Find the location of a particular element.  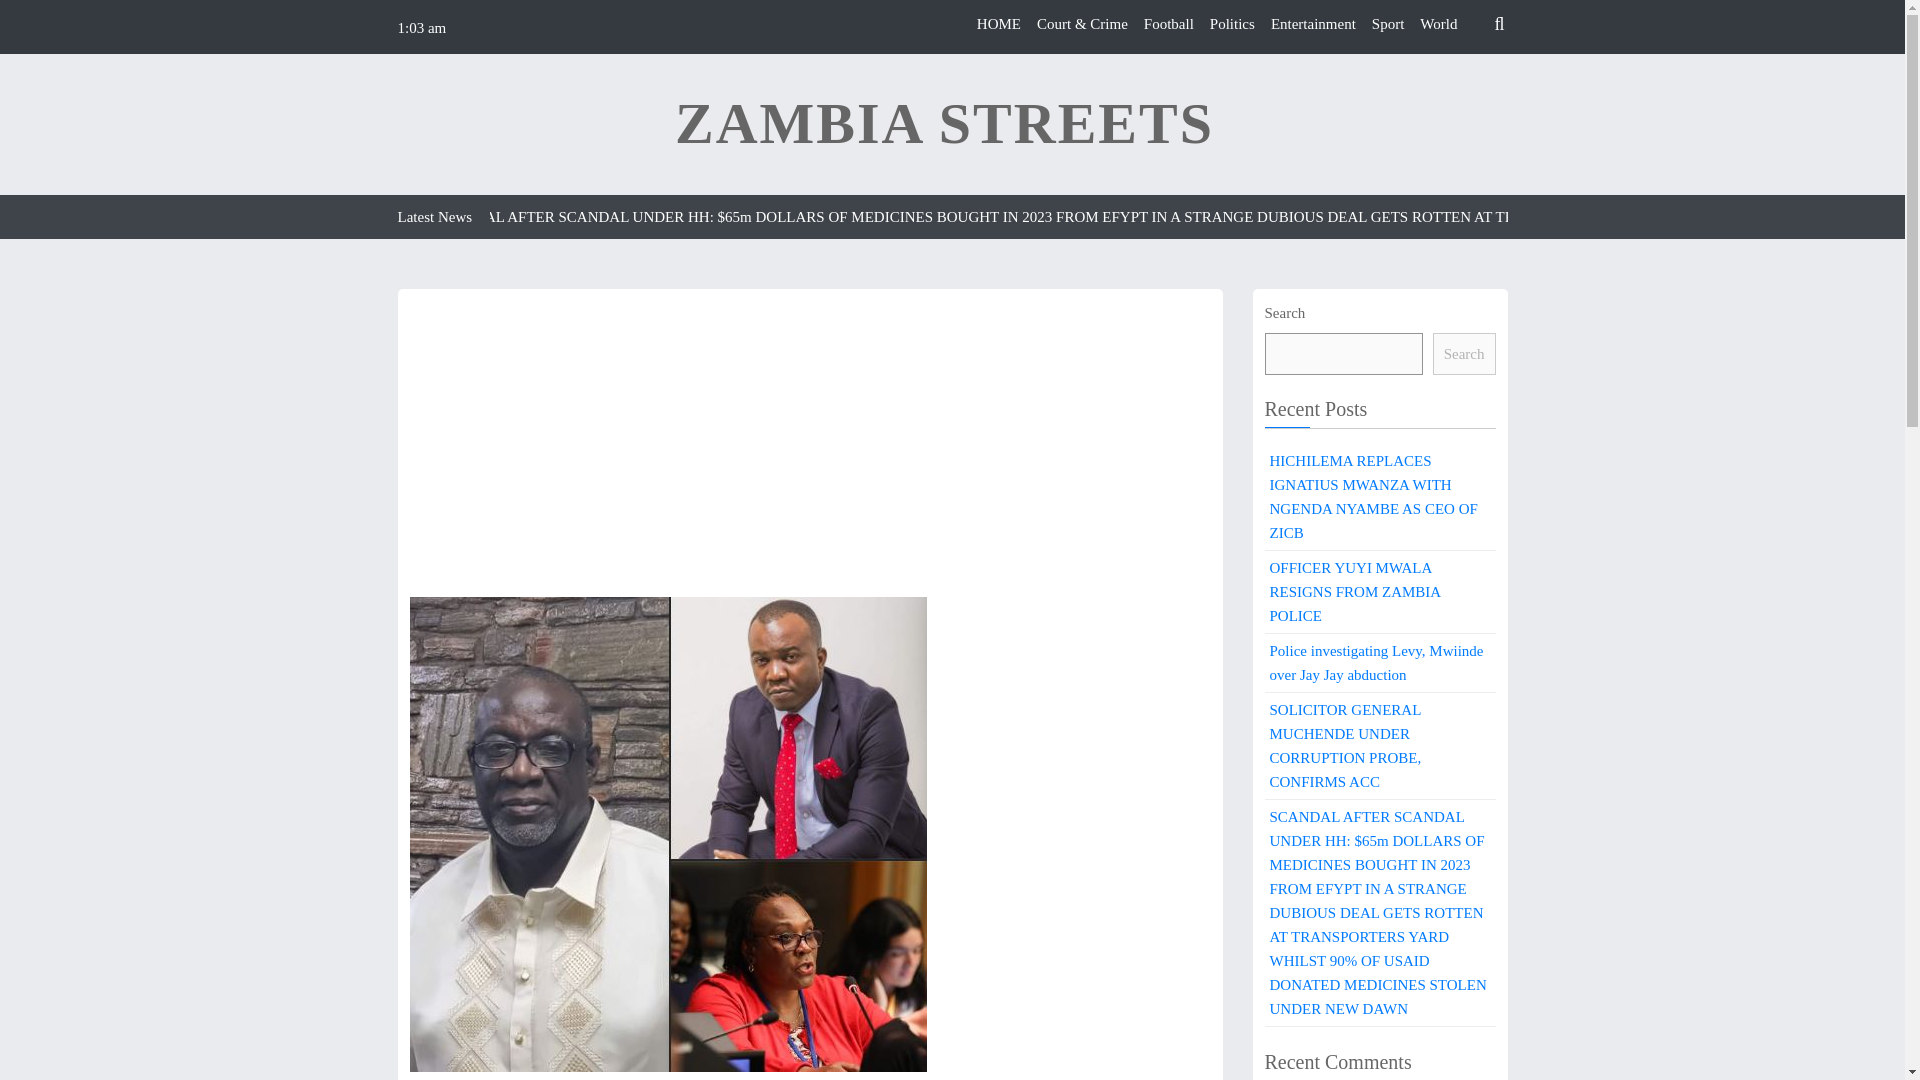

Police investigating Levy, Mwiinde over Jay Jay abduction is located at coordinates (1379, 663).